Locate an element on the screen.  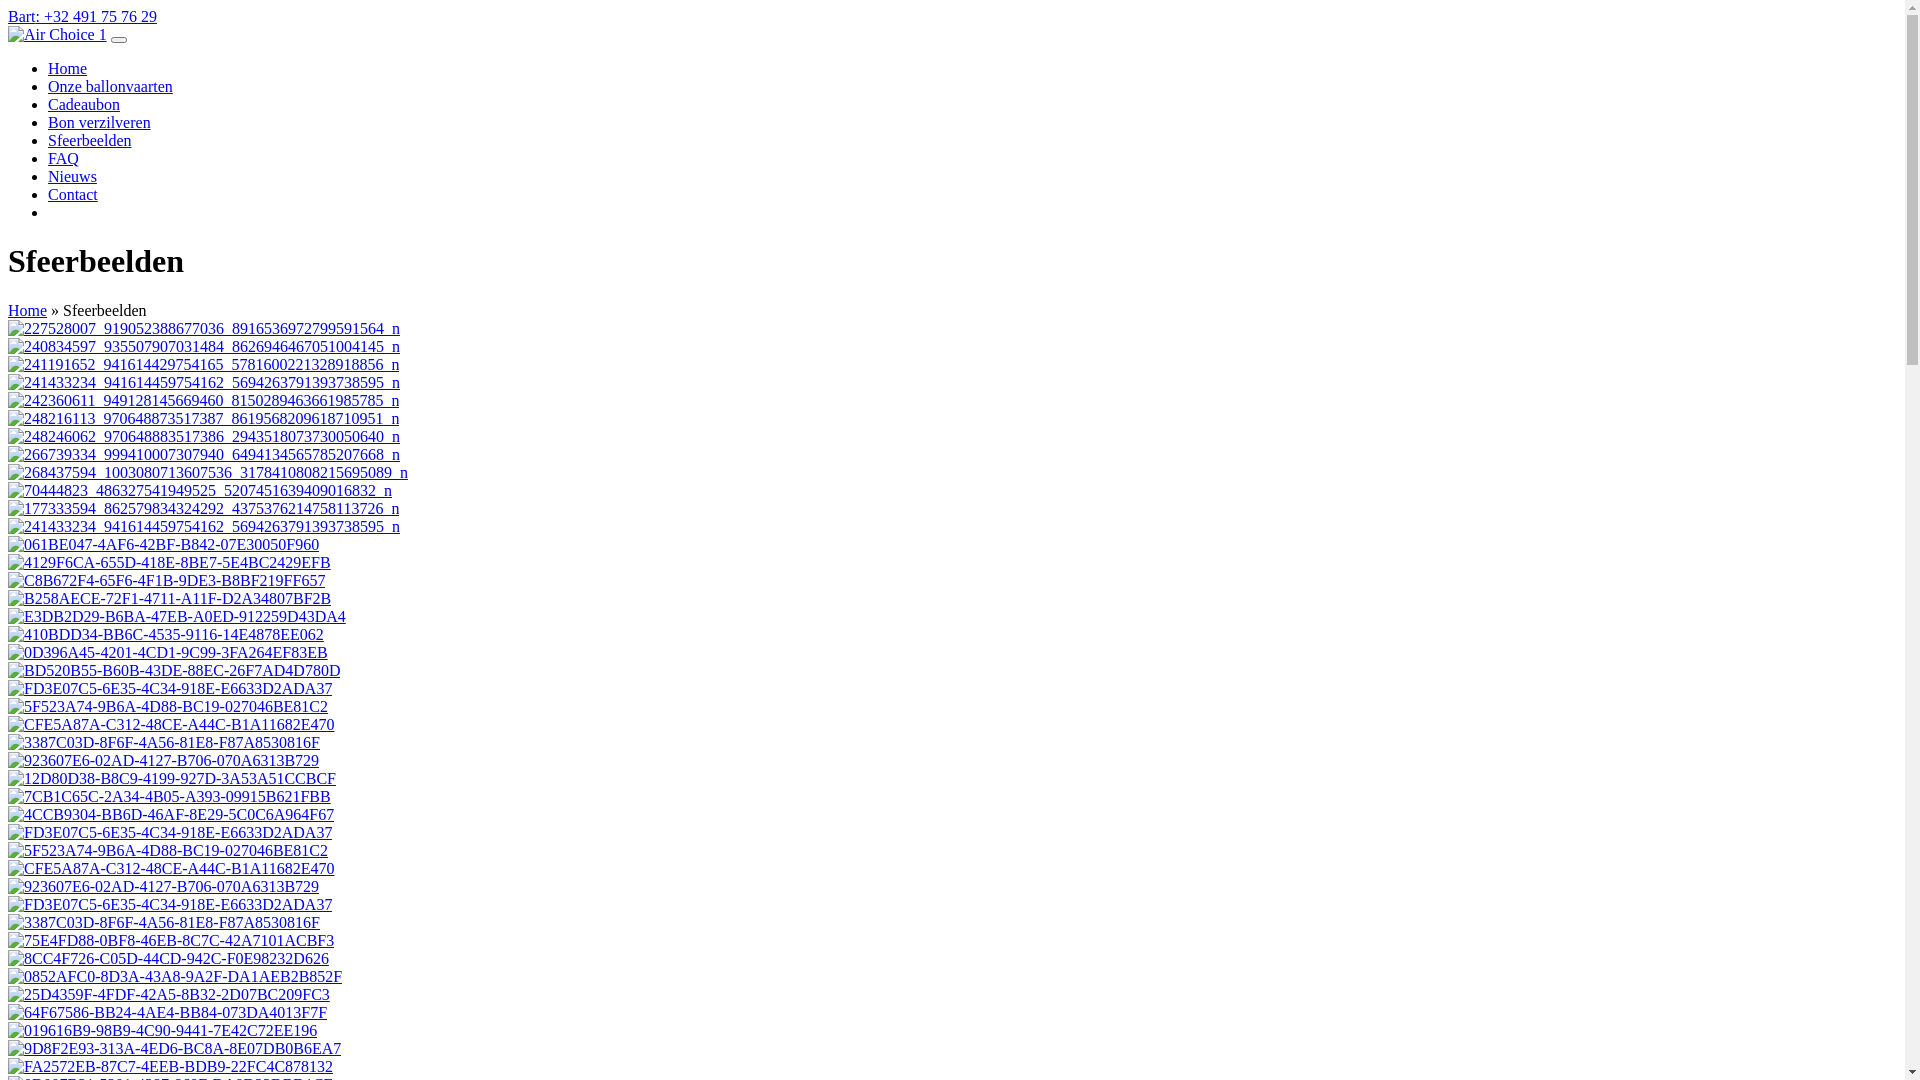
248216113_970648873517387_8619568209618710951_n is located at coordinates (204, 418).